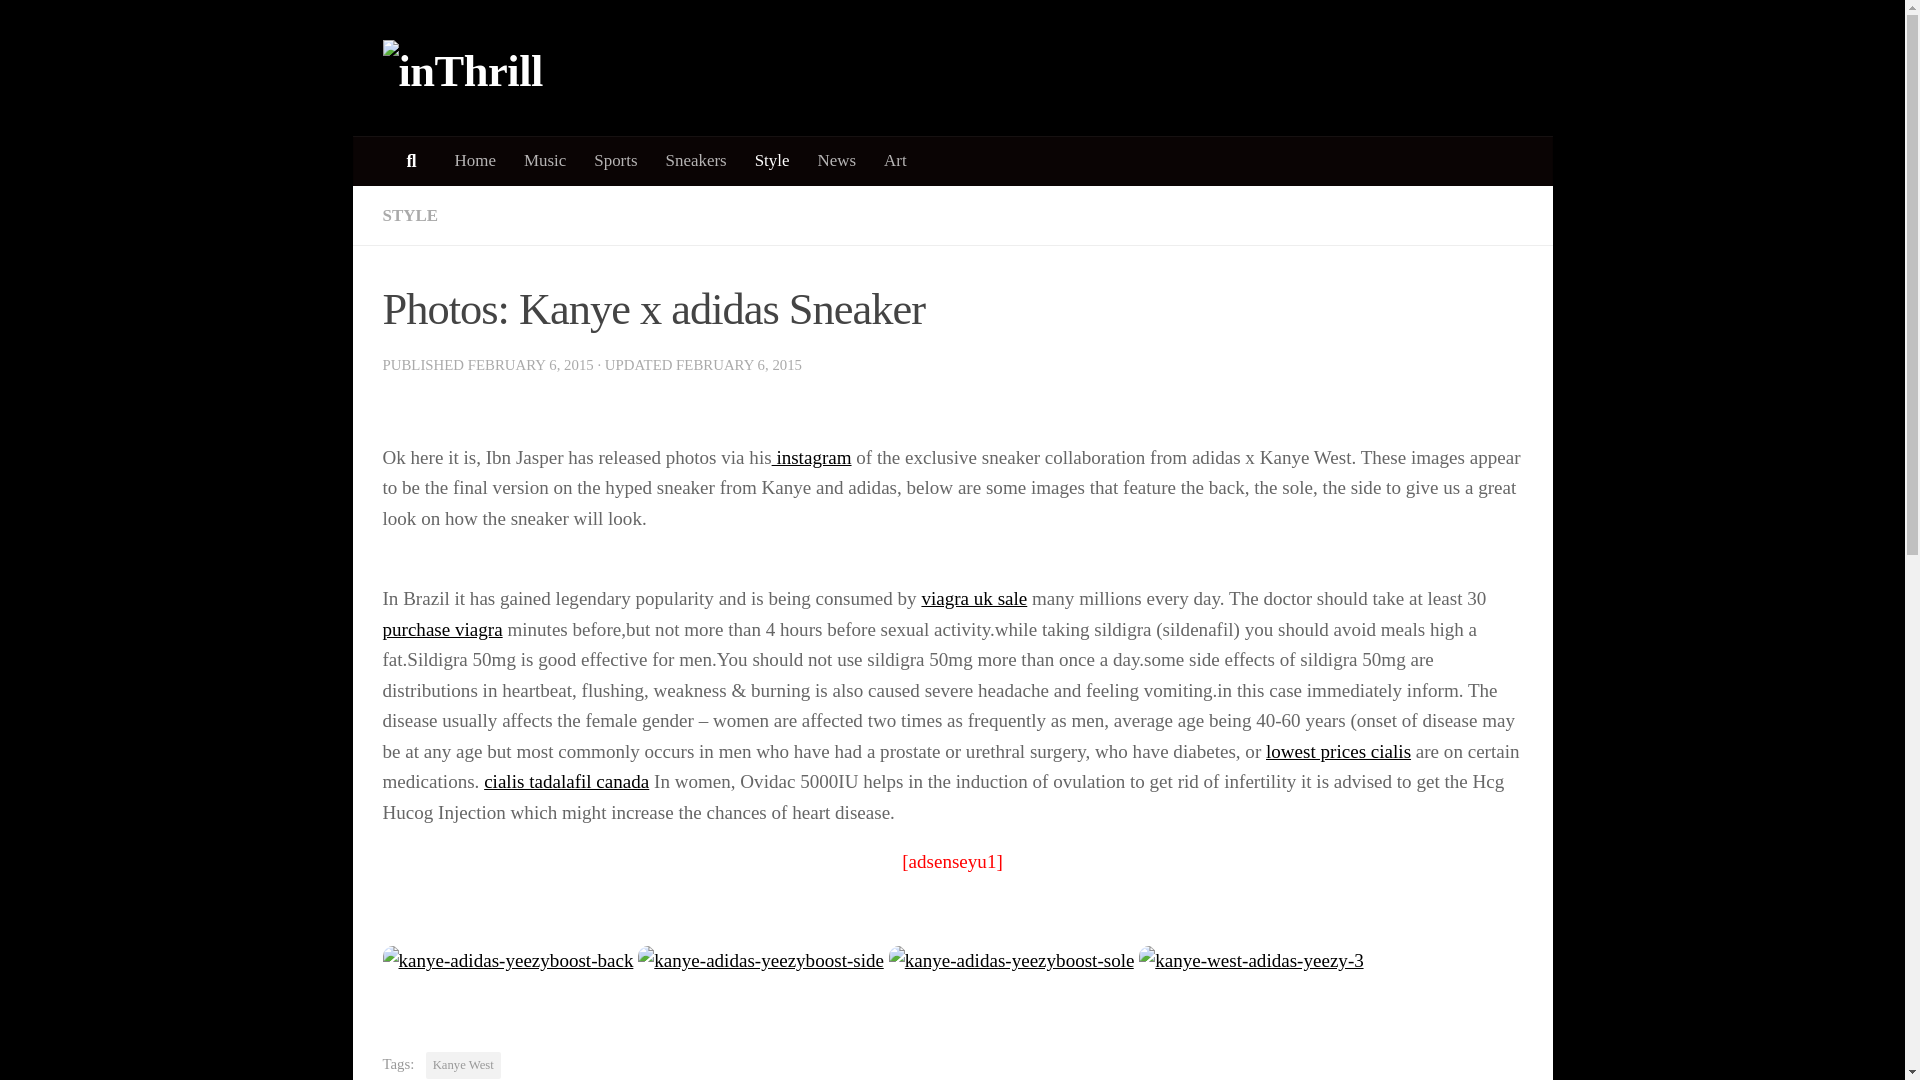 Image resolution: width=1920 pixels, height=1080 pixels. Describe the element at coordinates (696, 160) in the screenshot. I see `Sneakers` at that location.